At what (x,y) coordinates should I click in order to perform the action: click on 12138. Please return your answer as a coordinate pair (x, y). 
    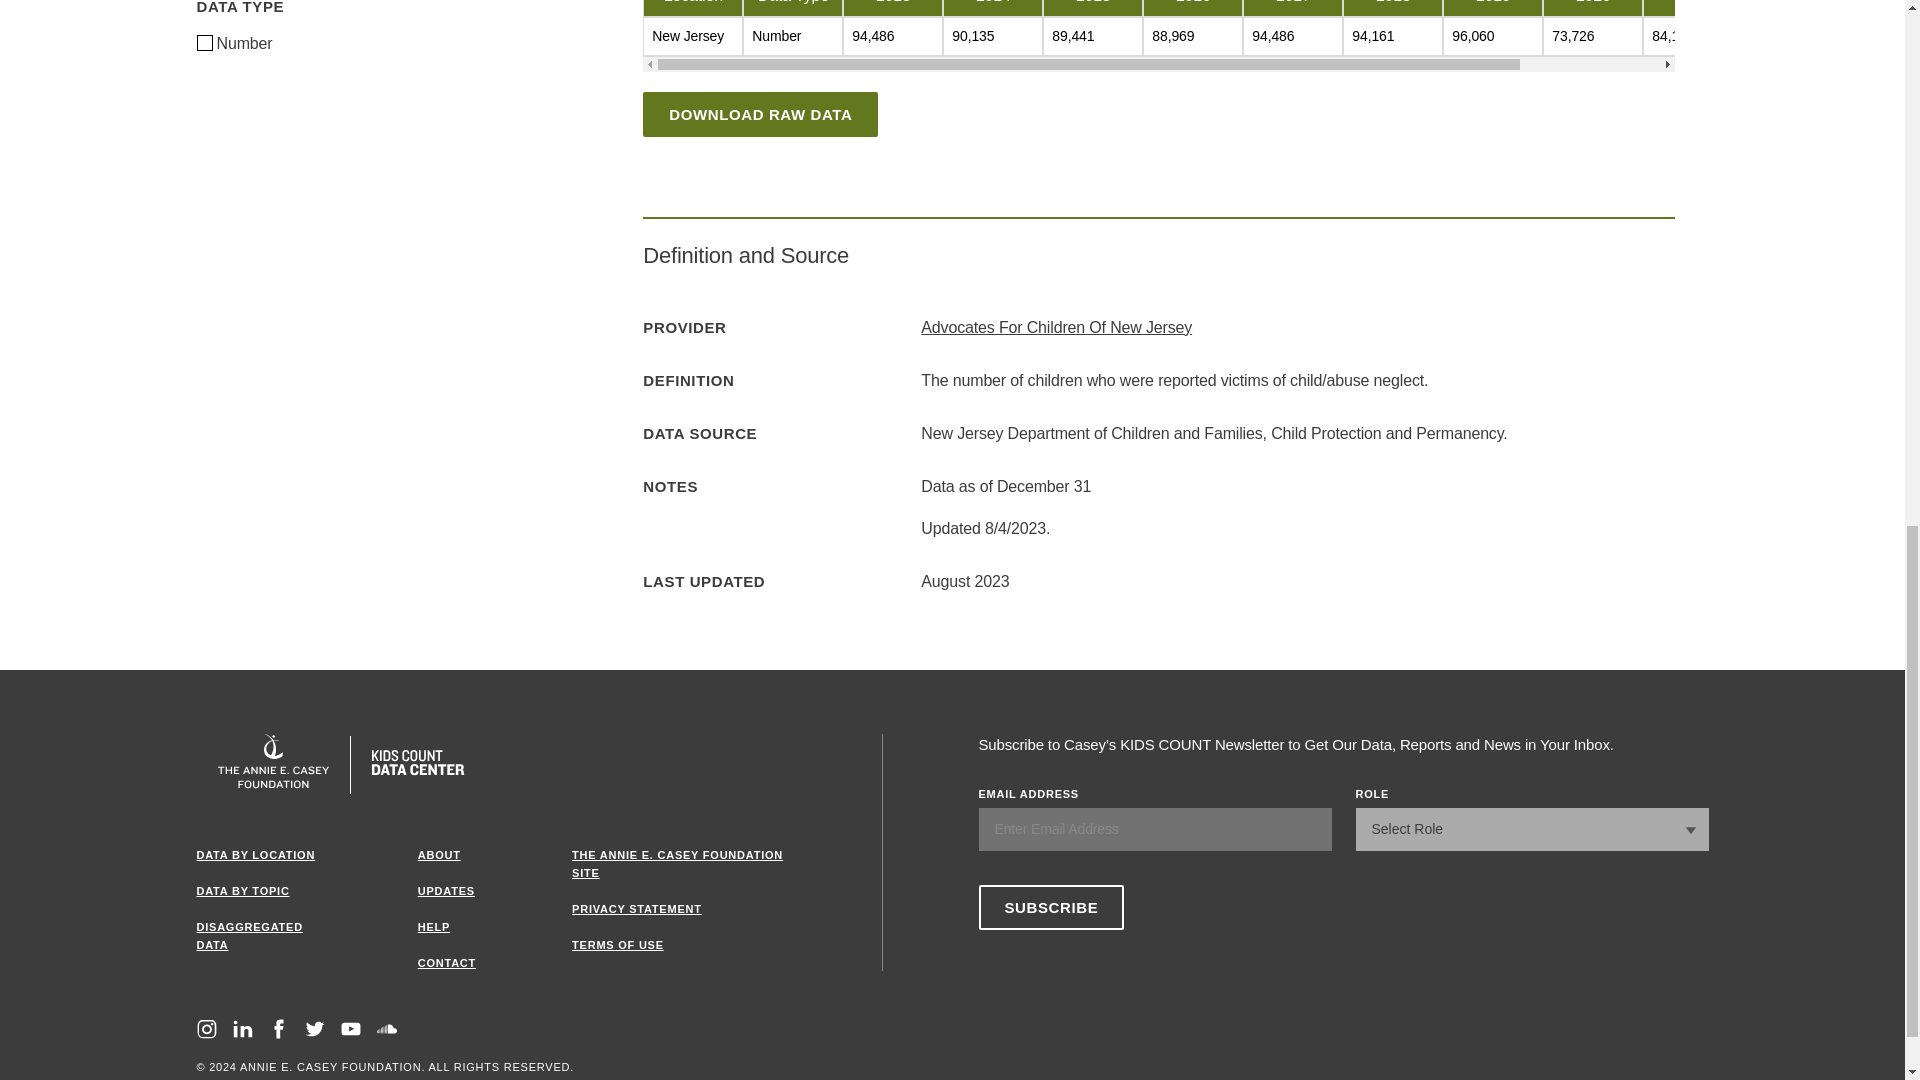
    Looking at the image, I should click on (203, 41).